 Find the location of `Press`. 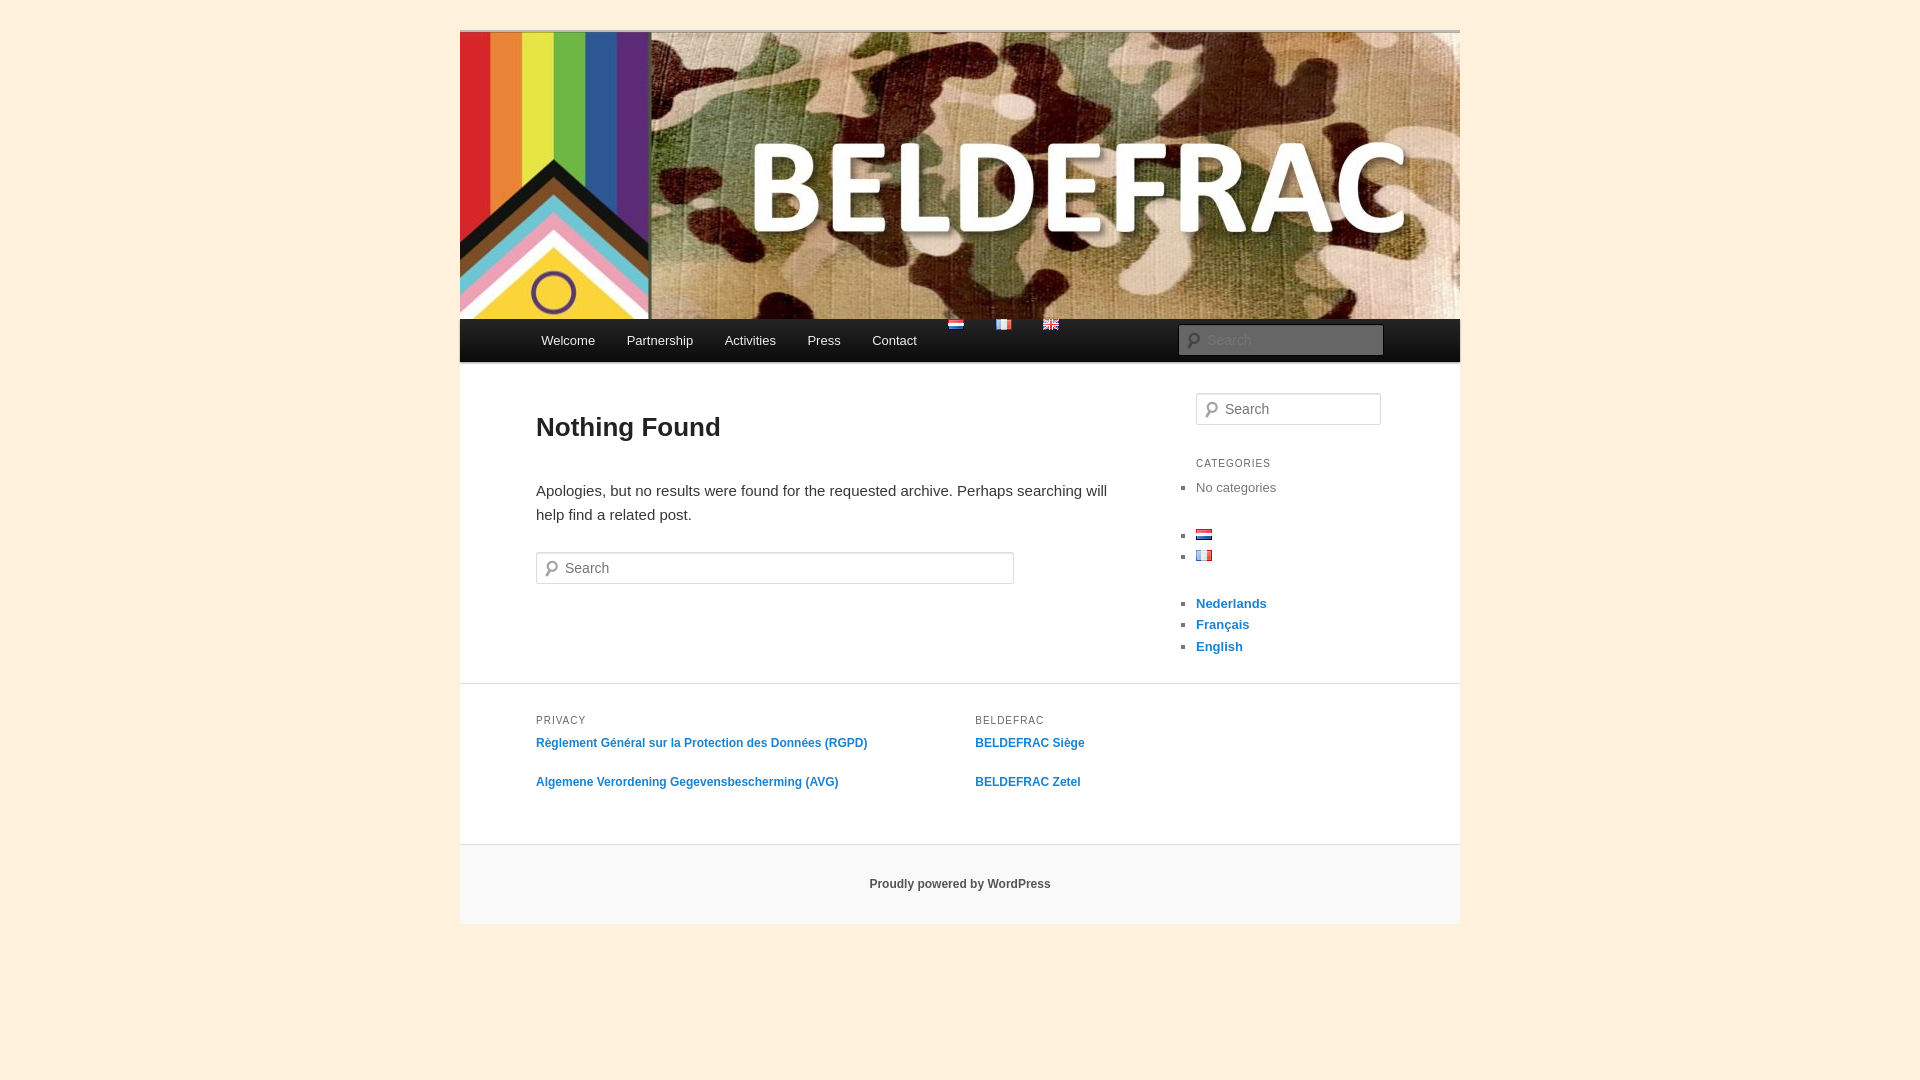

Press is located at coordinates (824, 340).